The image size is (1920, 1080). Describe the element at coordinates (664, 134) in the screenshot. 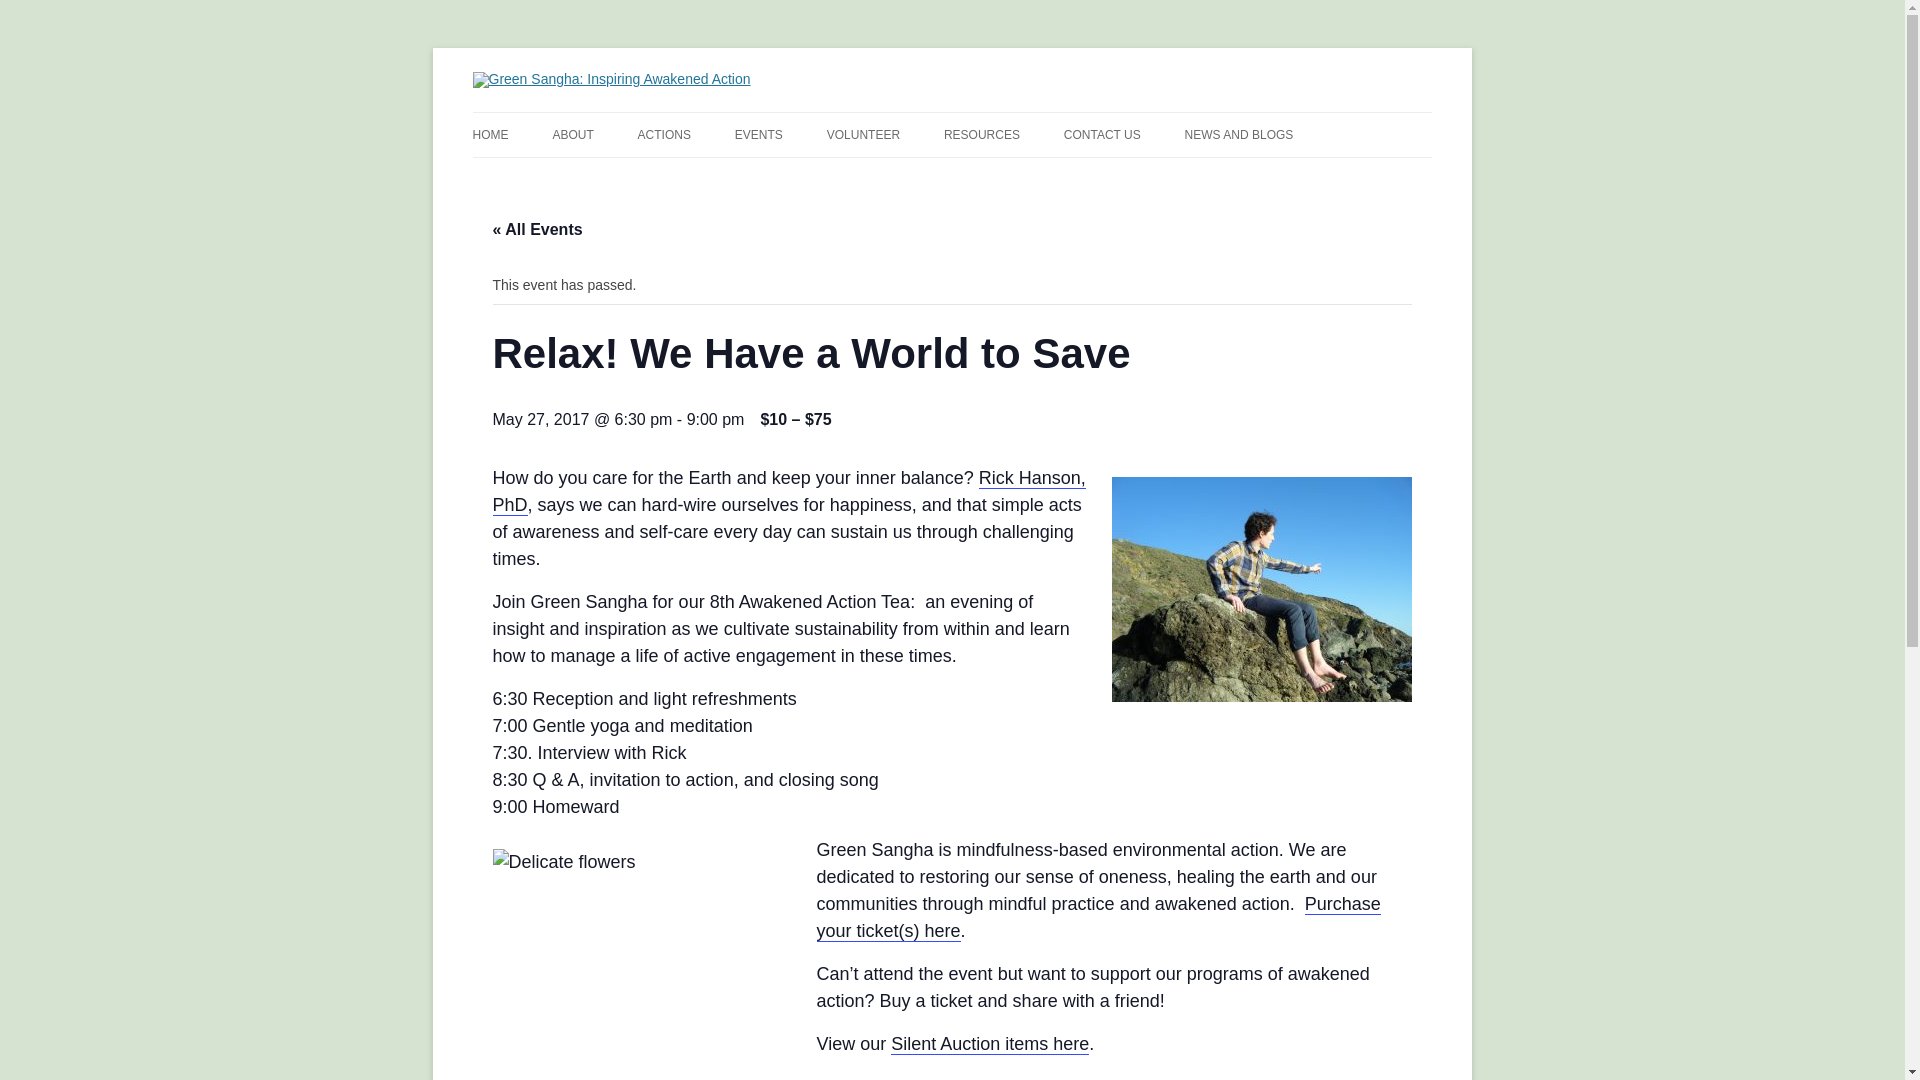

I see `ACTIONS` at that location.